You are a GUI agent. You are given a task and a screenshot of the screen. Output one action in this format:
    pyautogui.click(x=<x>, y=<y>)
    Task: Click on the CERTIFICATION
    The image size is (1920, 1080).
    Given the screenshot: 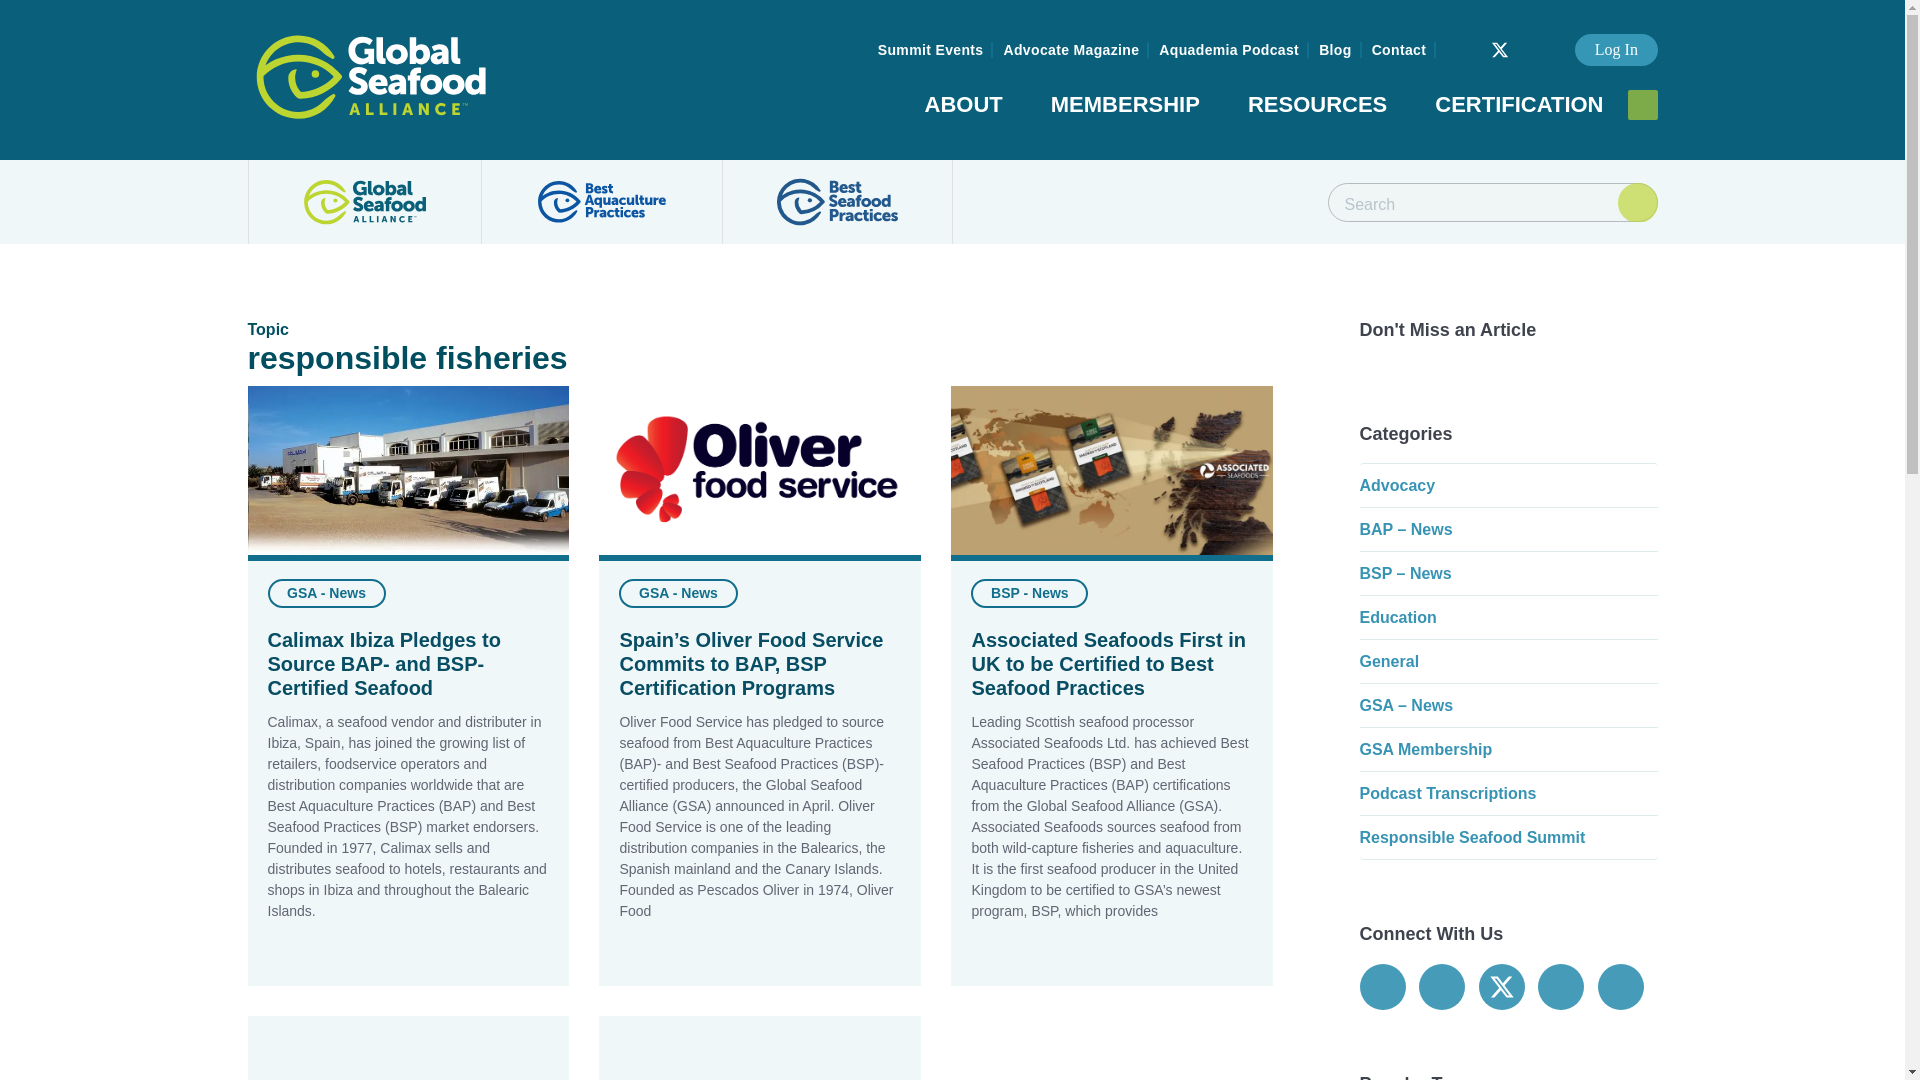 What is the action you would take?
    pyautogui.click(x=1518, y=108)
    